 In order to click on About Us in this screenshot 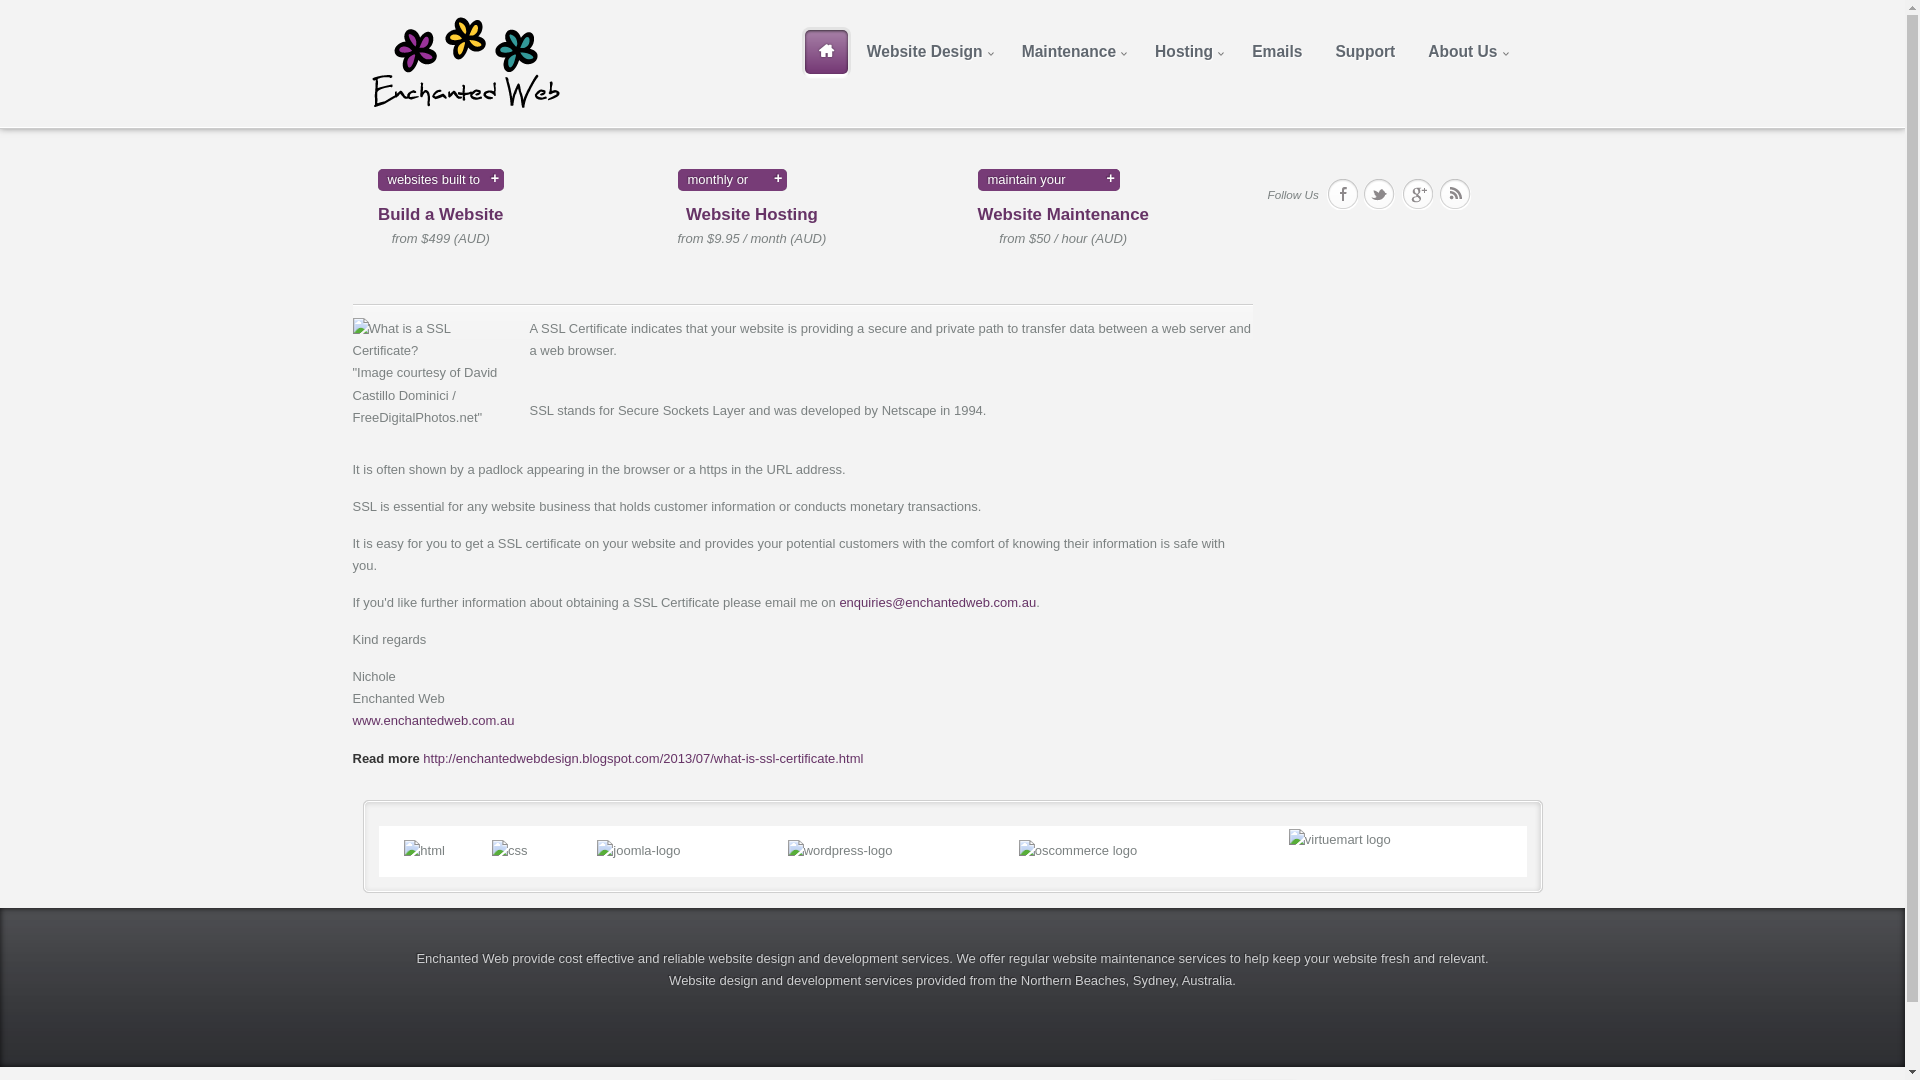, I will do `click(1466, 52)`.